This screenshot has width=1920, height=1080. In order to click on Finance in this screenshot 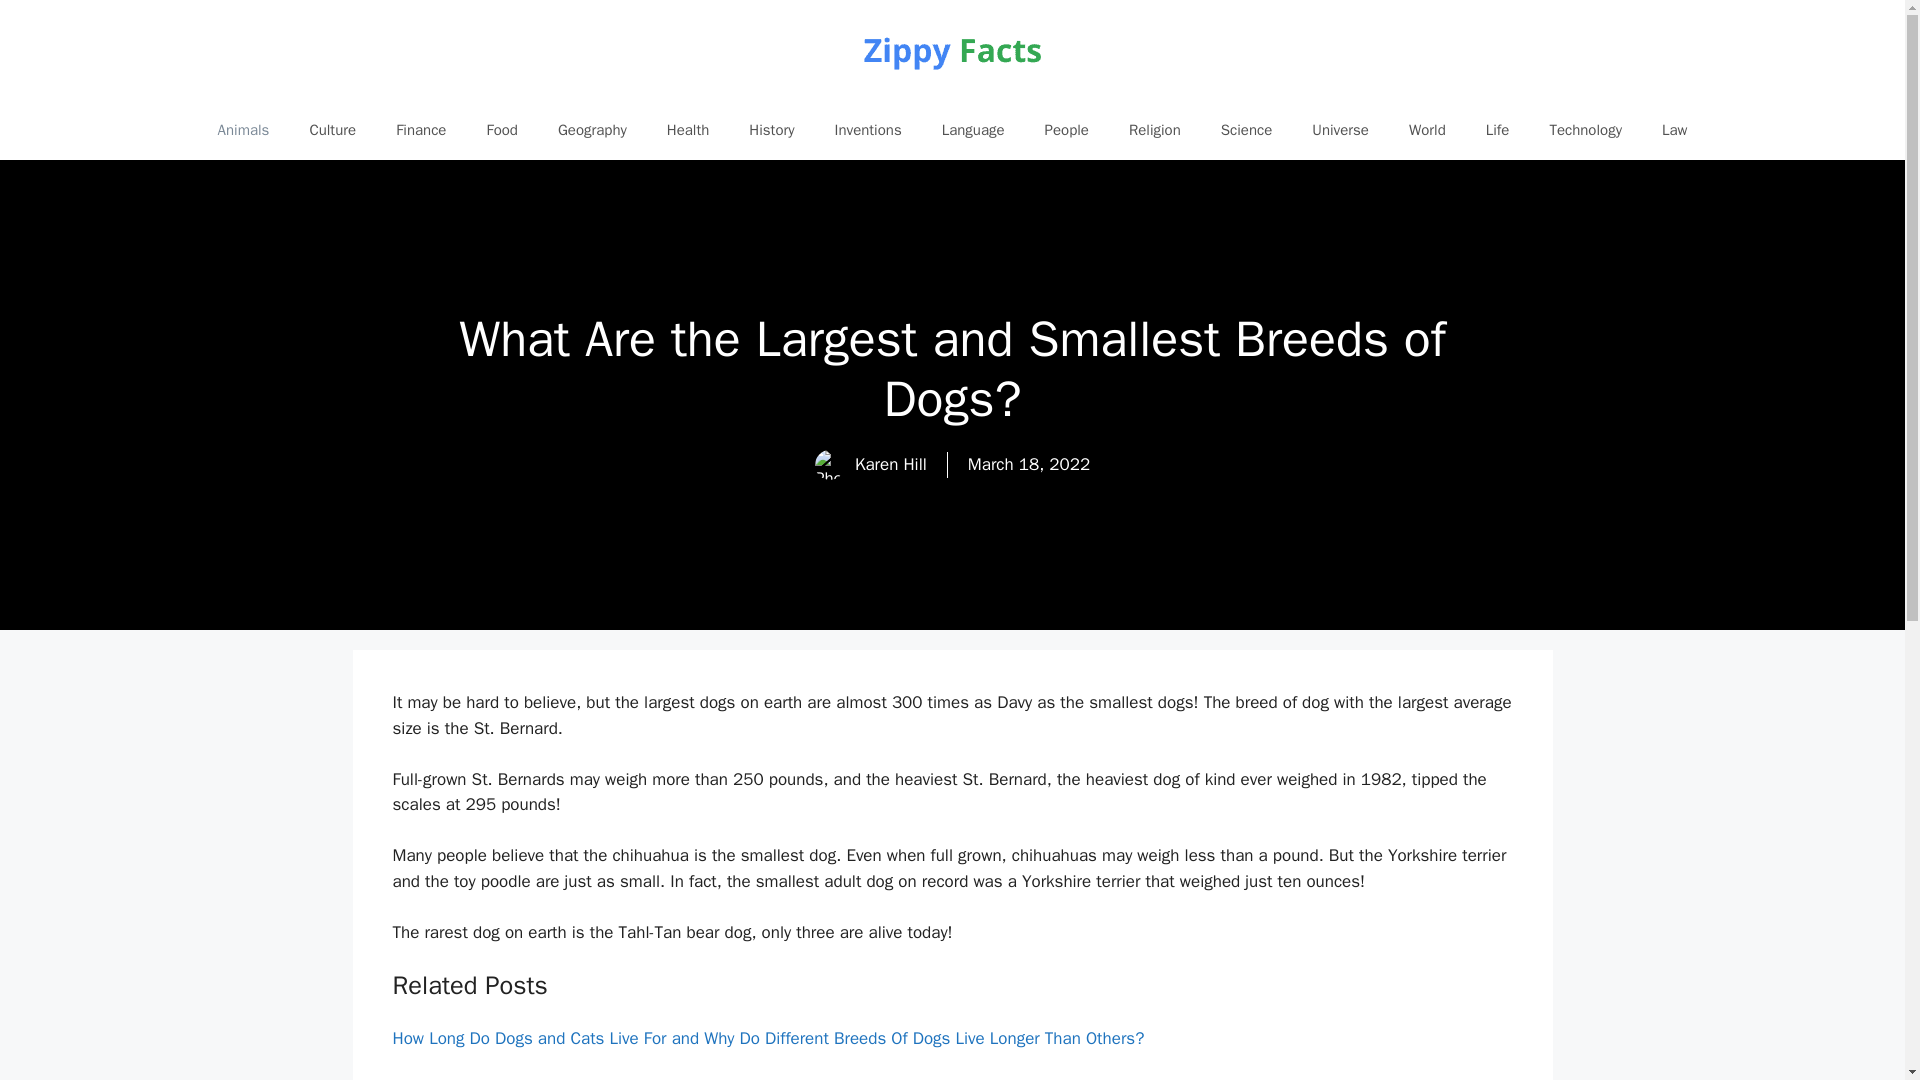, I will do `click(421, 130)`.